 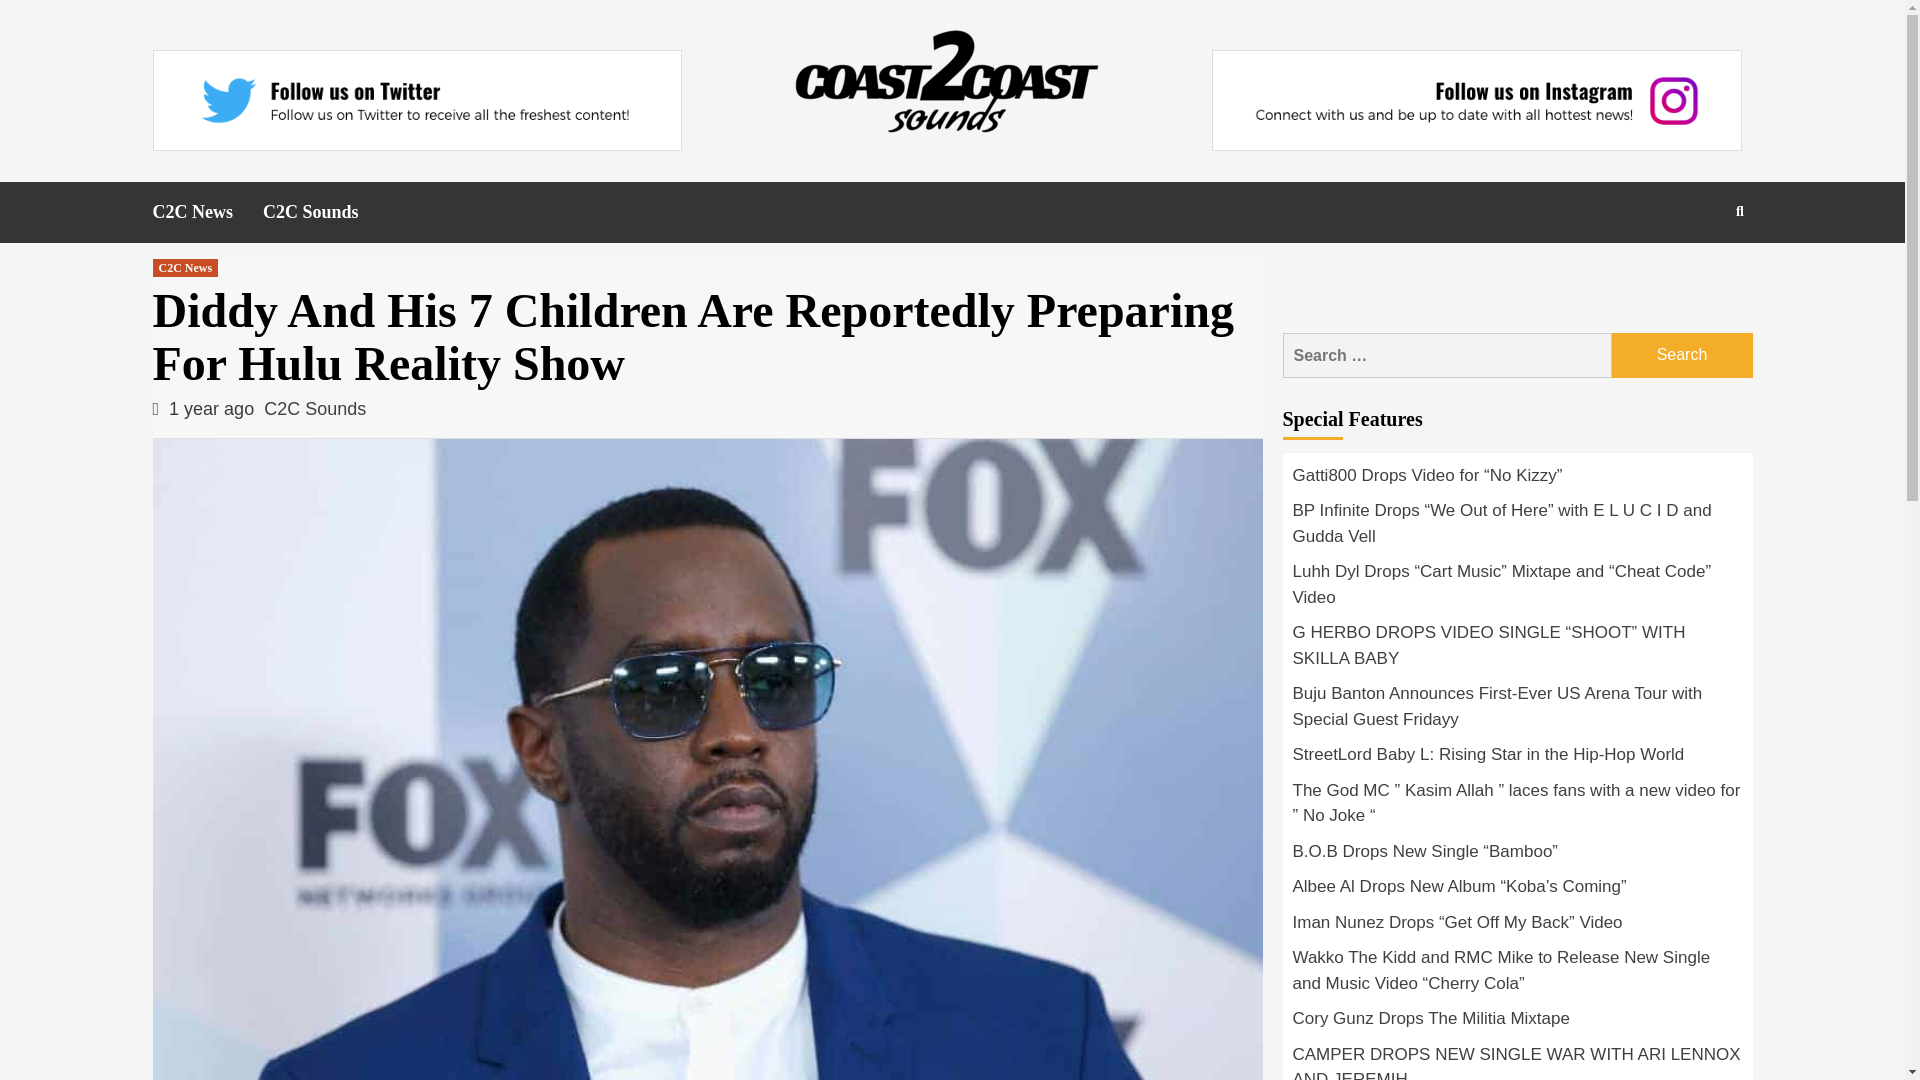 What do you see at coordinates (1518, 282) in the screenshot?
I see `Advertisement` at bounding box center [1518, 282].